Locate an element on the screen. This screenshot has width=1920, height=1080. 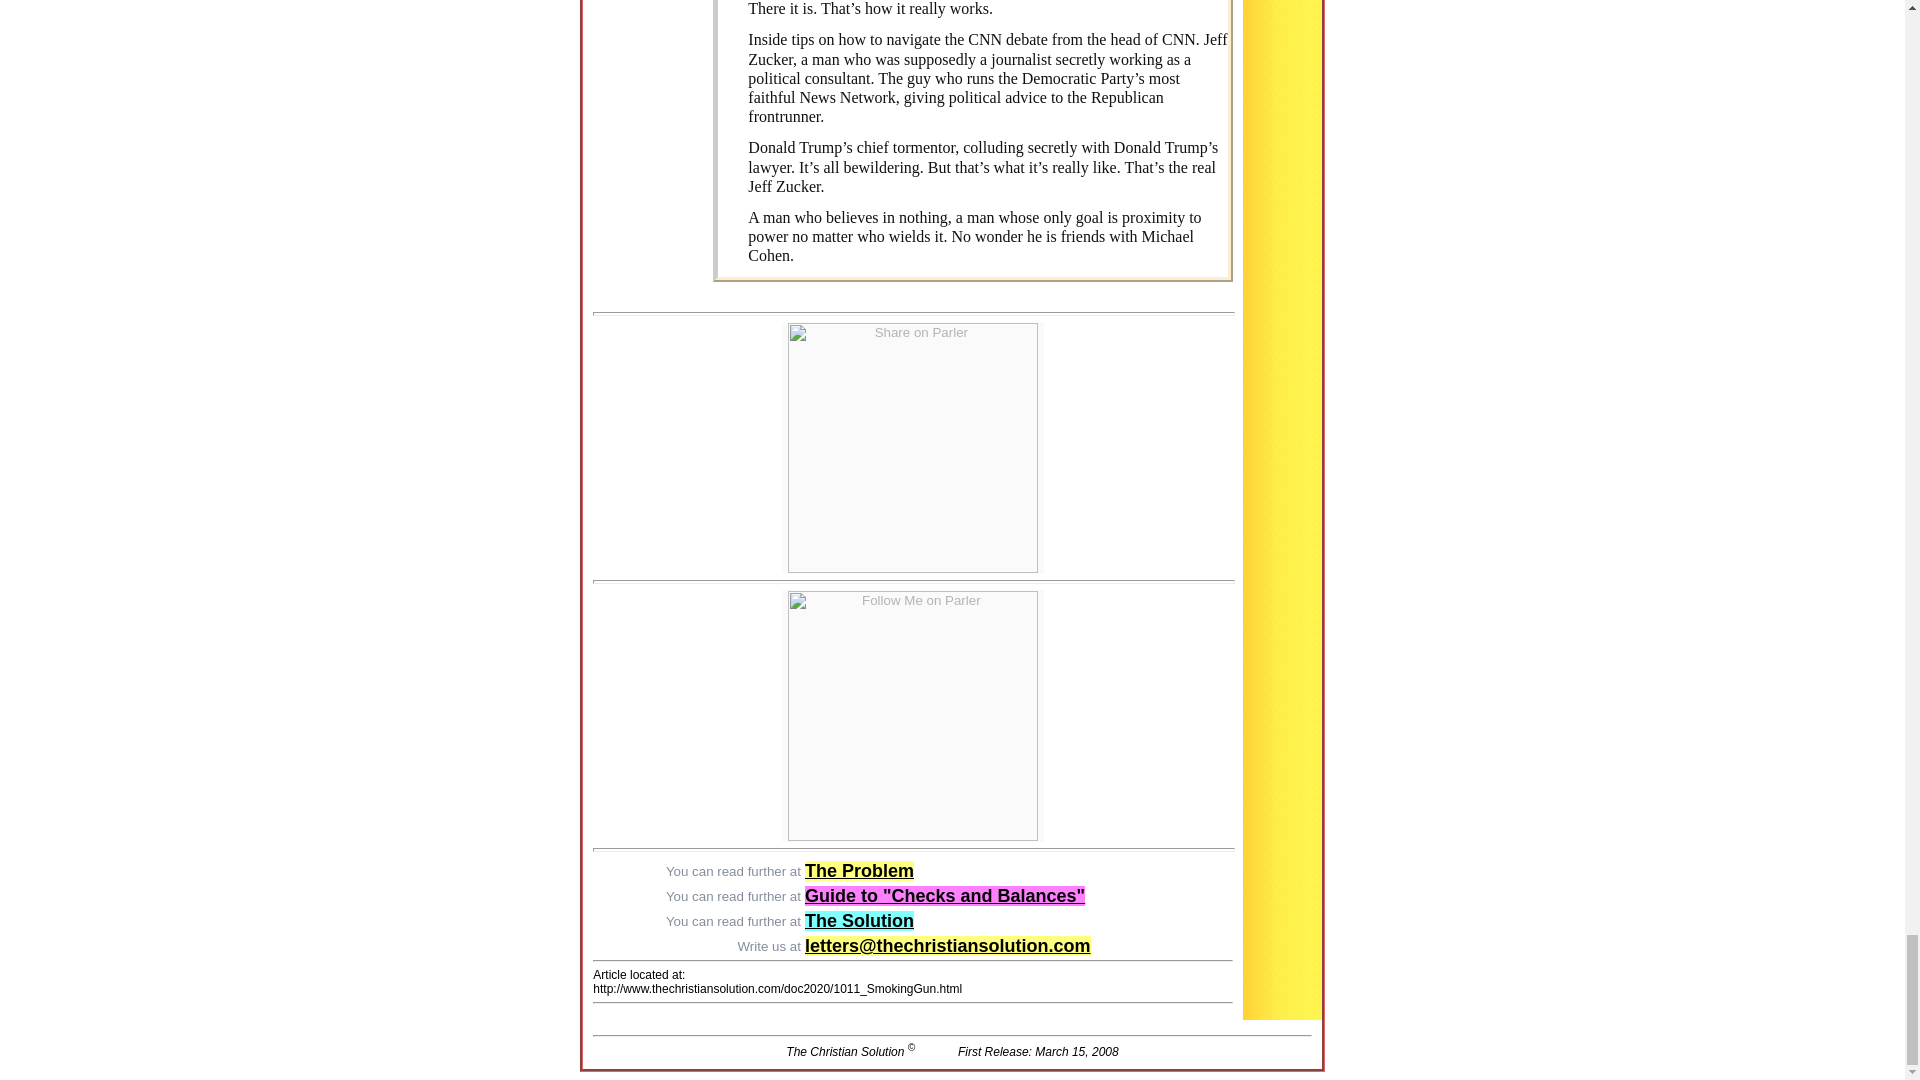
Guide to "Checks and Balances" is located at coordinates (944, 896).